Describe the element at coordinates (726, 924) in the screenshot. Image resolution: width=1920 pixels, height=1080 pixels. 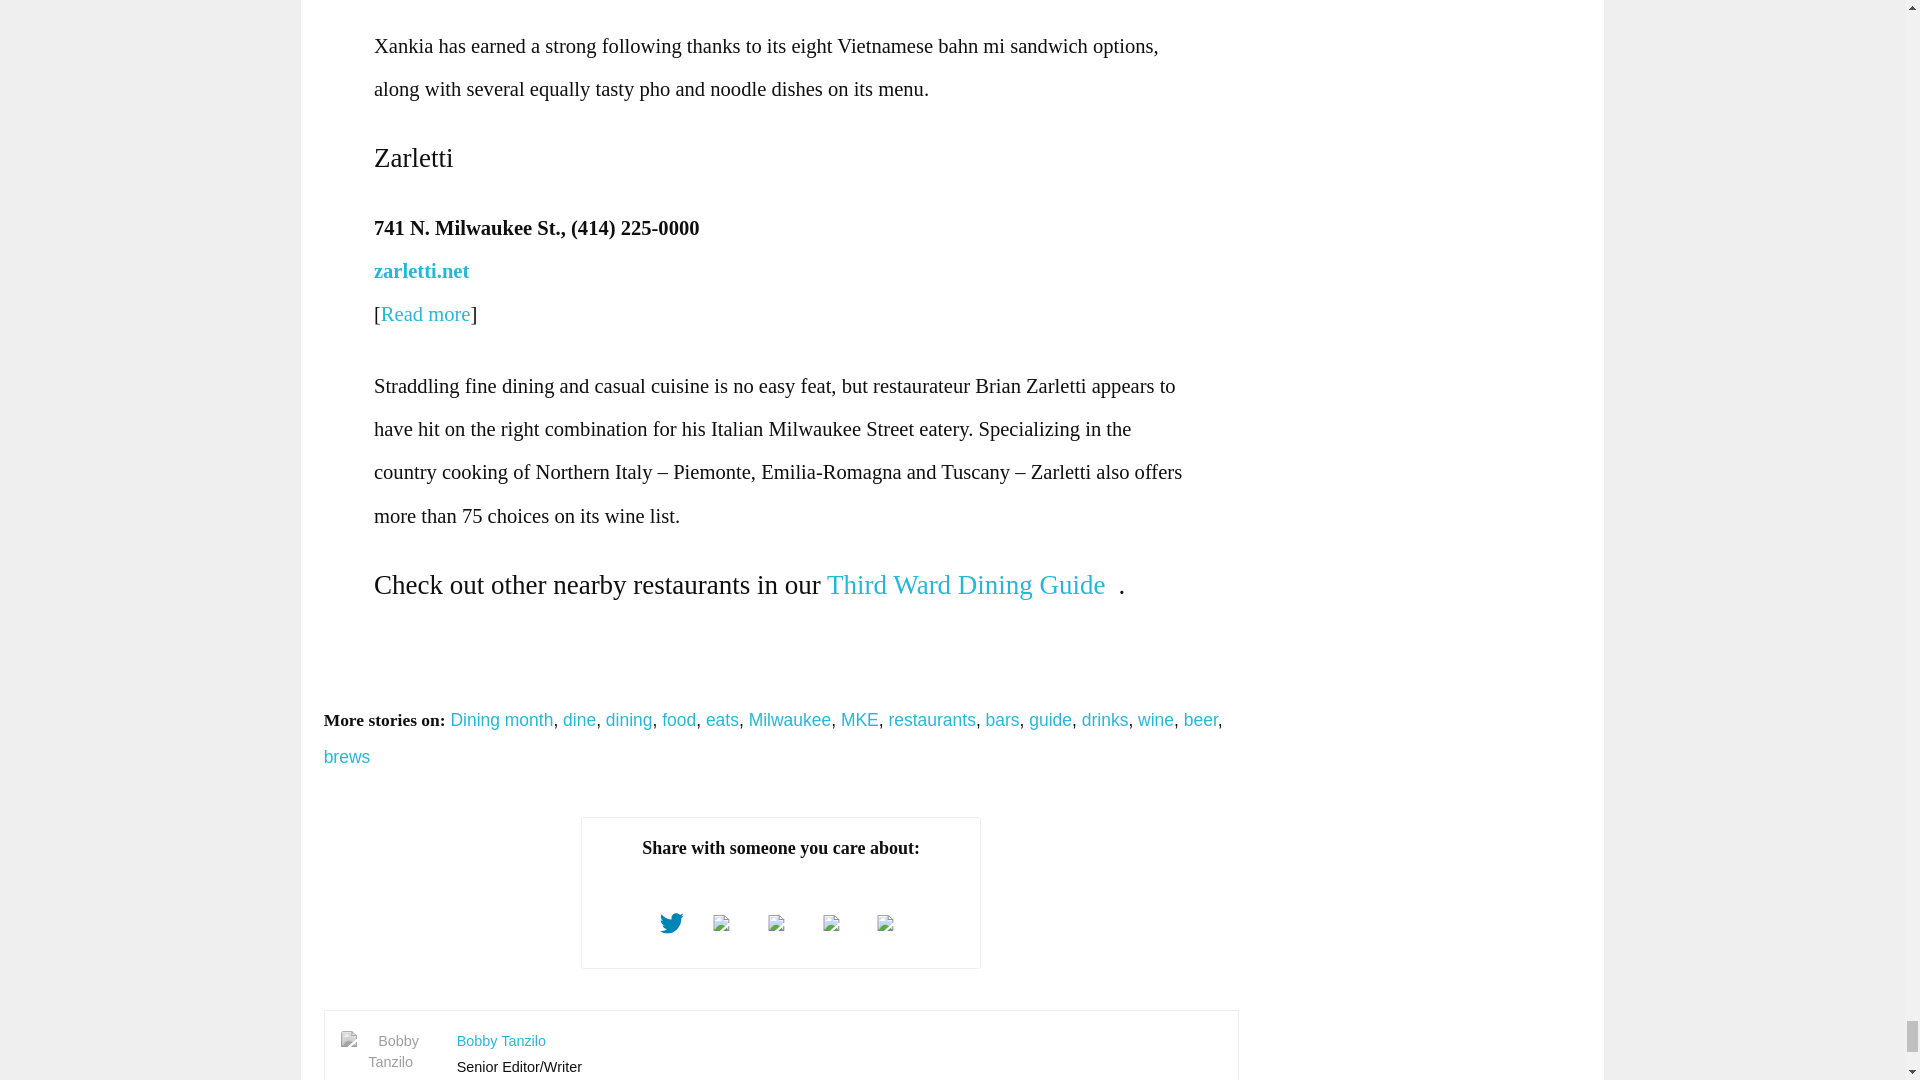
I see `Share "Downtown dining guide" on Facebook` at that location.